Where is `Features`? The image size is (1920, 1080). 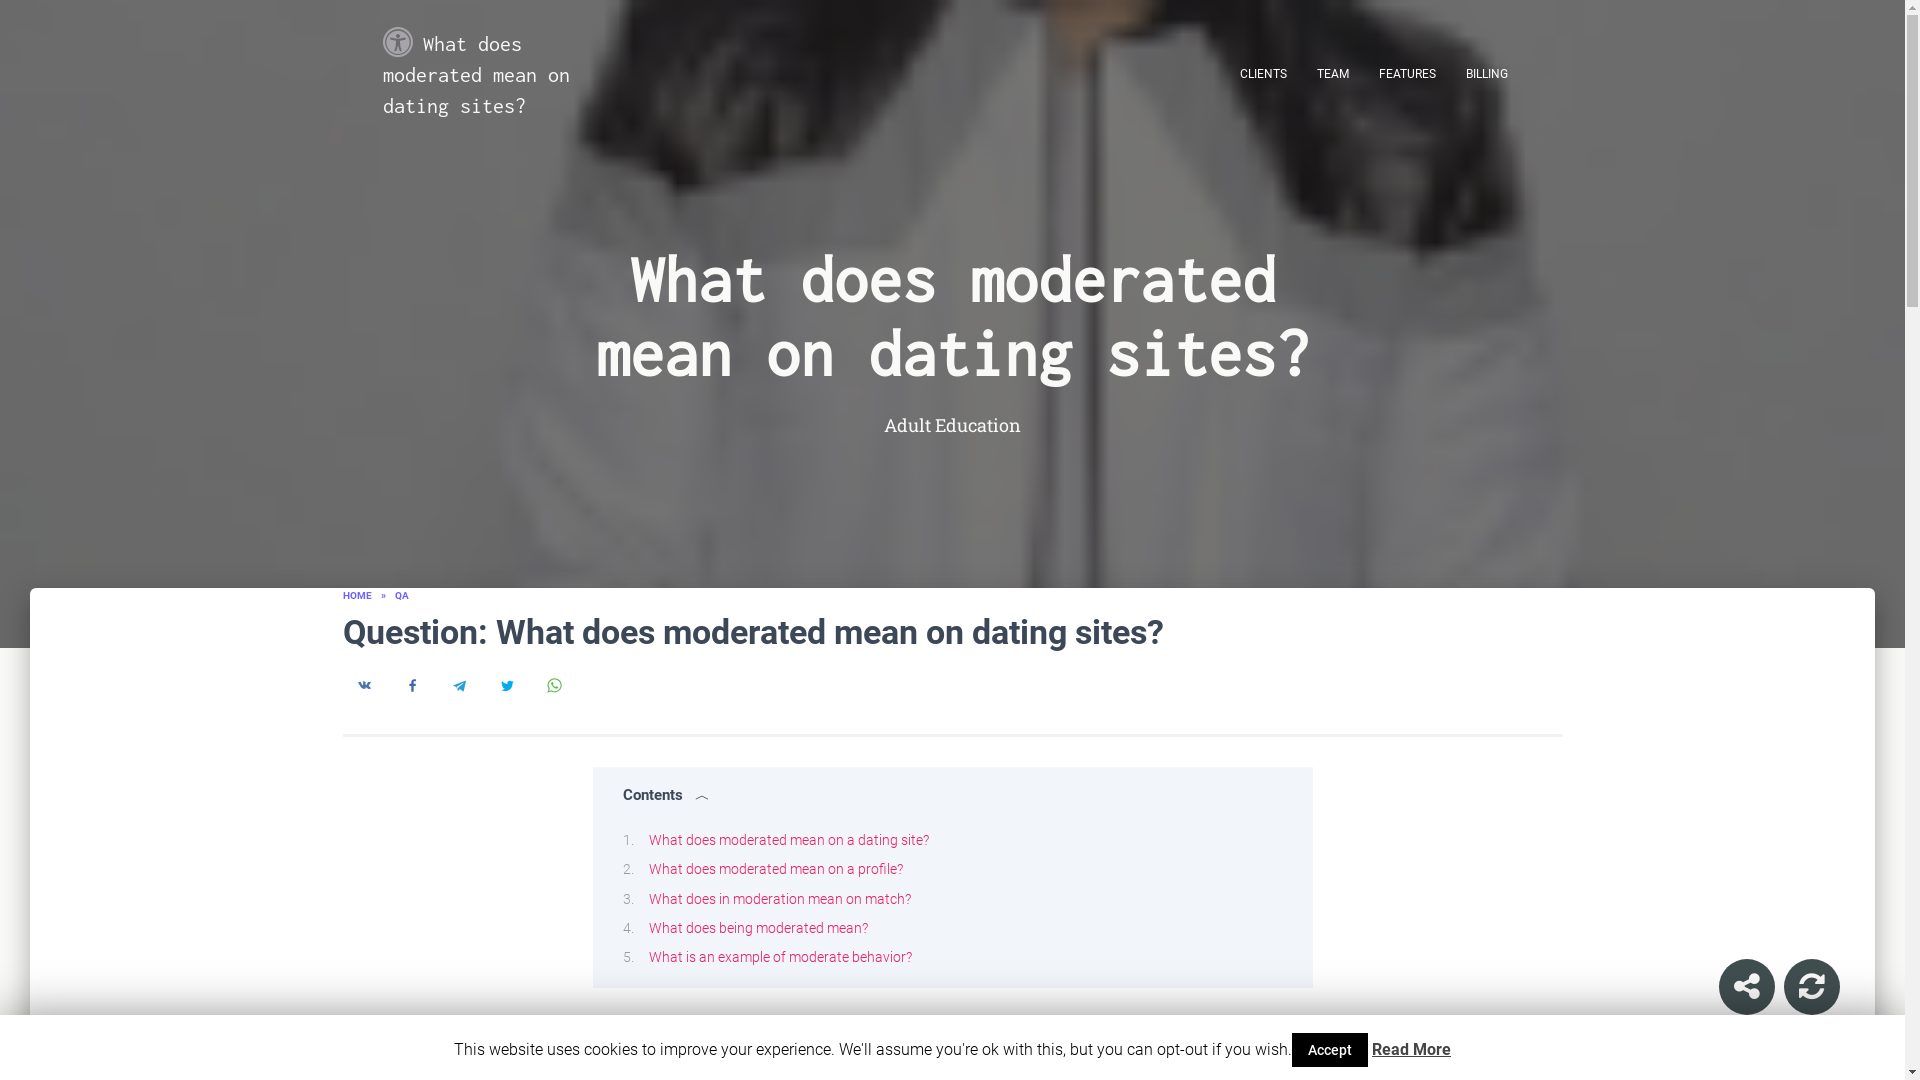 Features is located at coordinates (1407, 72).